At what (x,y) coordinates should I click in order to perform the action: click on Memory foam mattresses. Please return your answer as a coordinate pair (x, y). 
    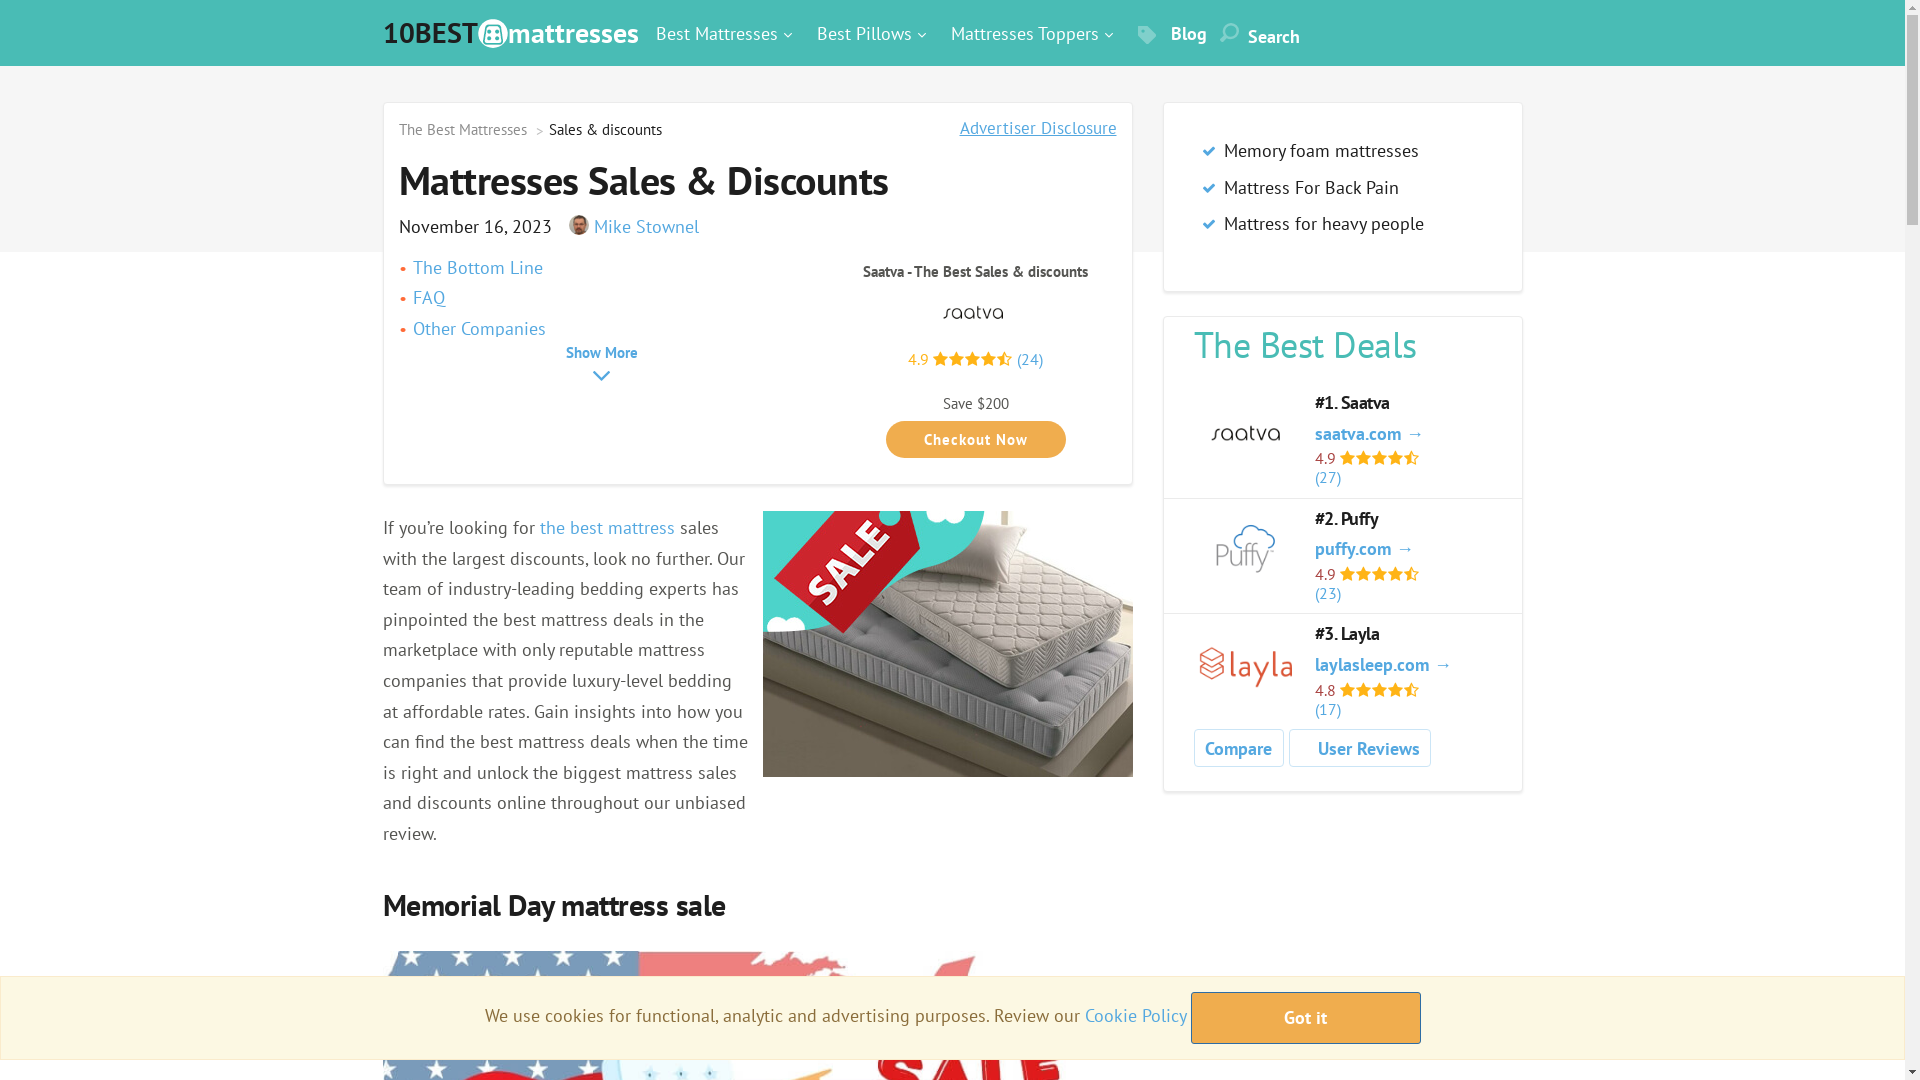
    Looking at the image, I should click on (1322, 150).